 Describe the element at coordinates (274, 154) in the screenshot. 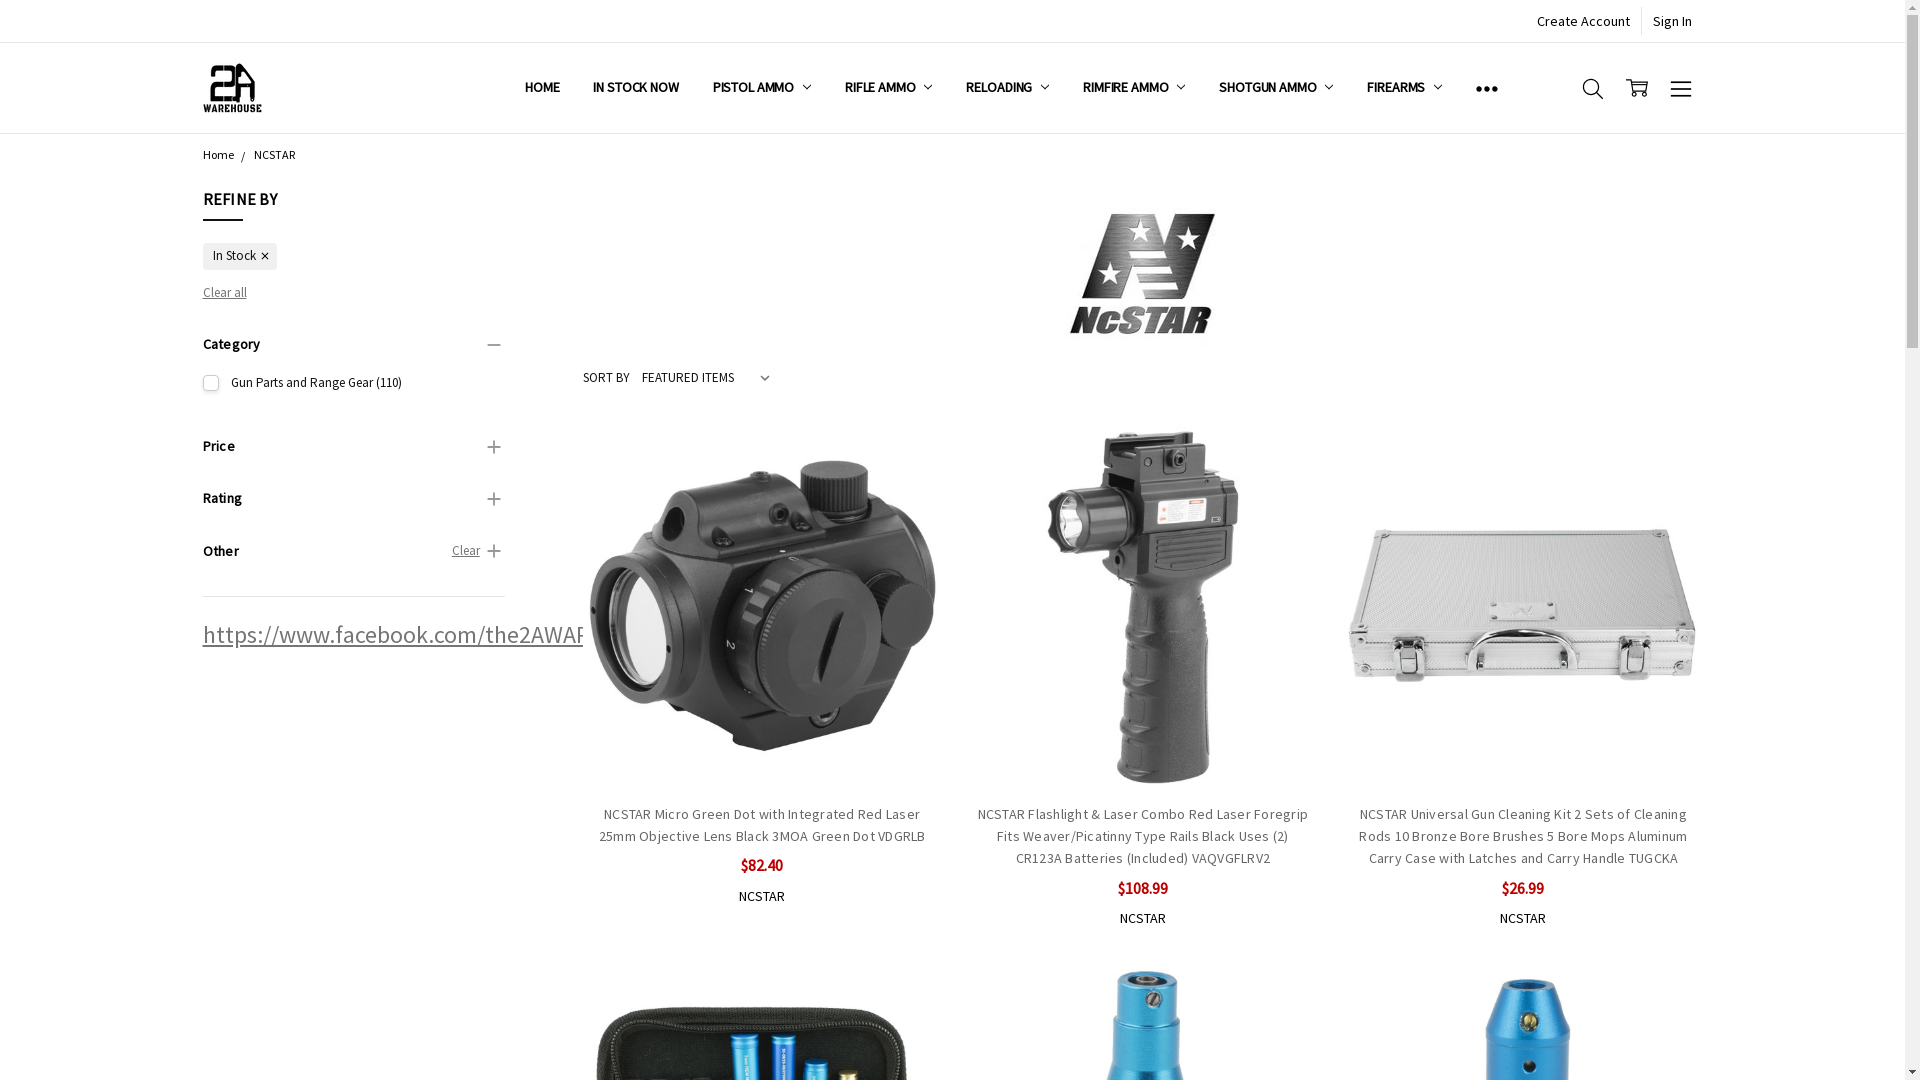

I see `NCSTAR` at that location.